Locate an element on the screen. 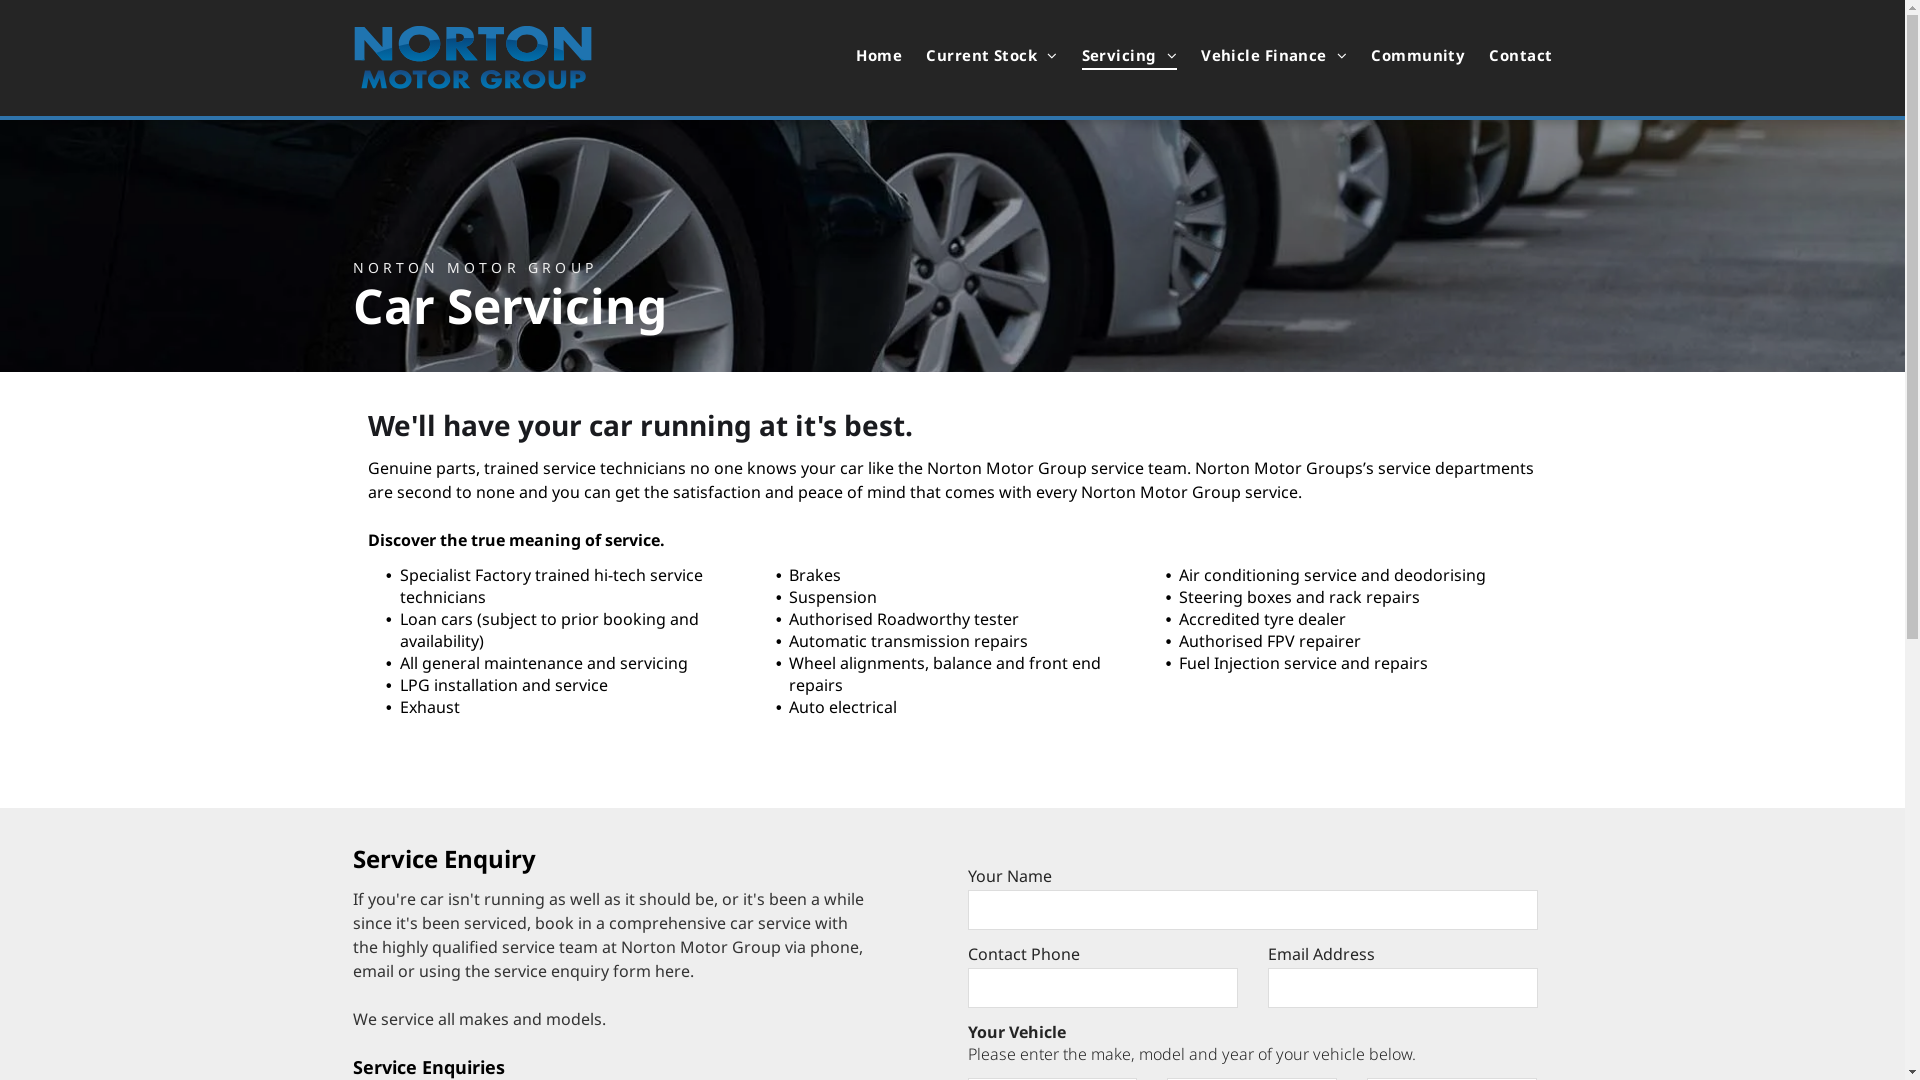 This screenshot has width=1920, height=1080. Current Stock is located at coordinates (980, 55).